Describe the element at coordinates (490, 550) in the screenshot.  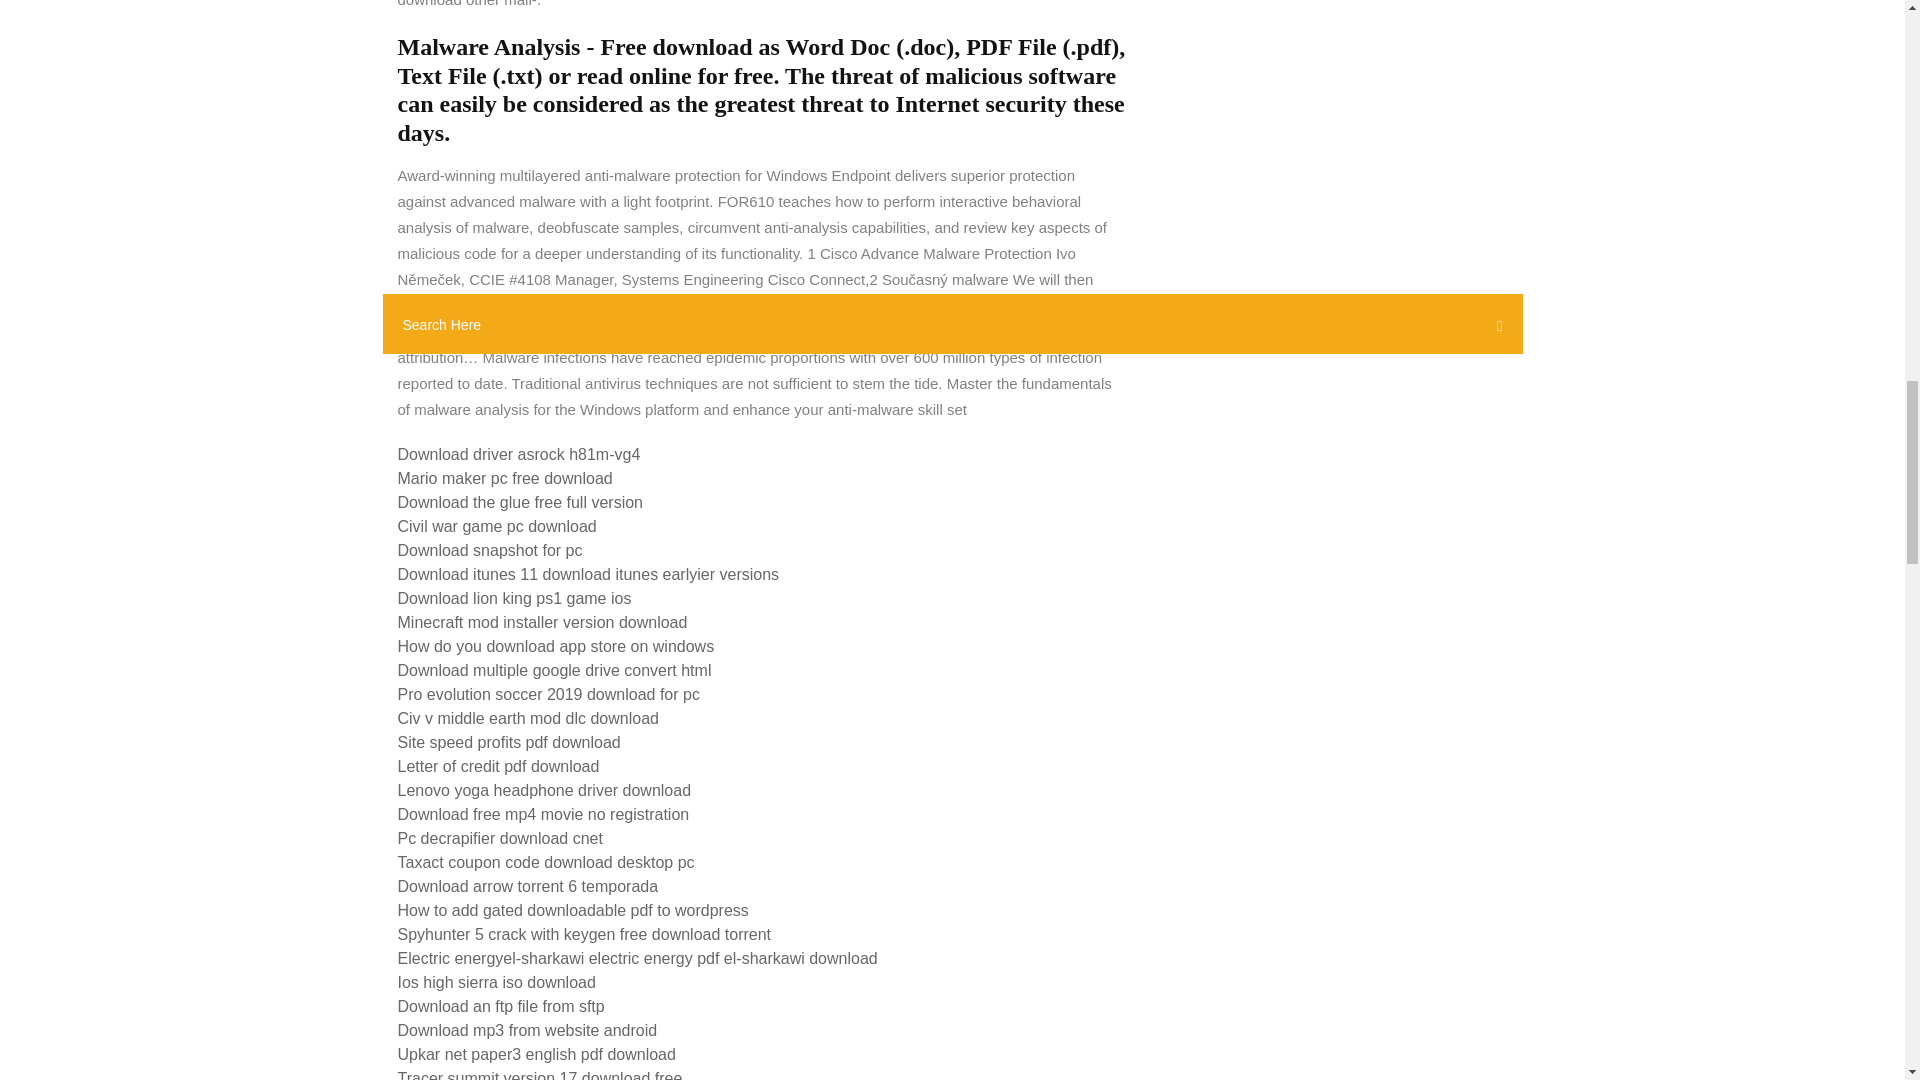
I see `Download snapshot for pc` at that location.